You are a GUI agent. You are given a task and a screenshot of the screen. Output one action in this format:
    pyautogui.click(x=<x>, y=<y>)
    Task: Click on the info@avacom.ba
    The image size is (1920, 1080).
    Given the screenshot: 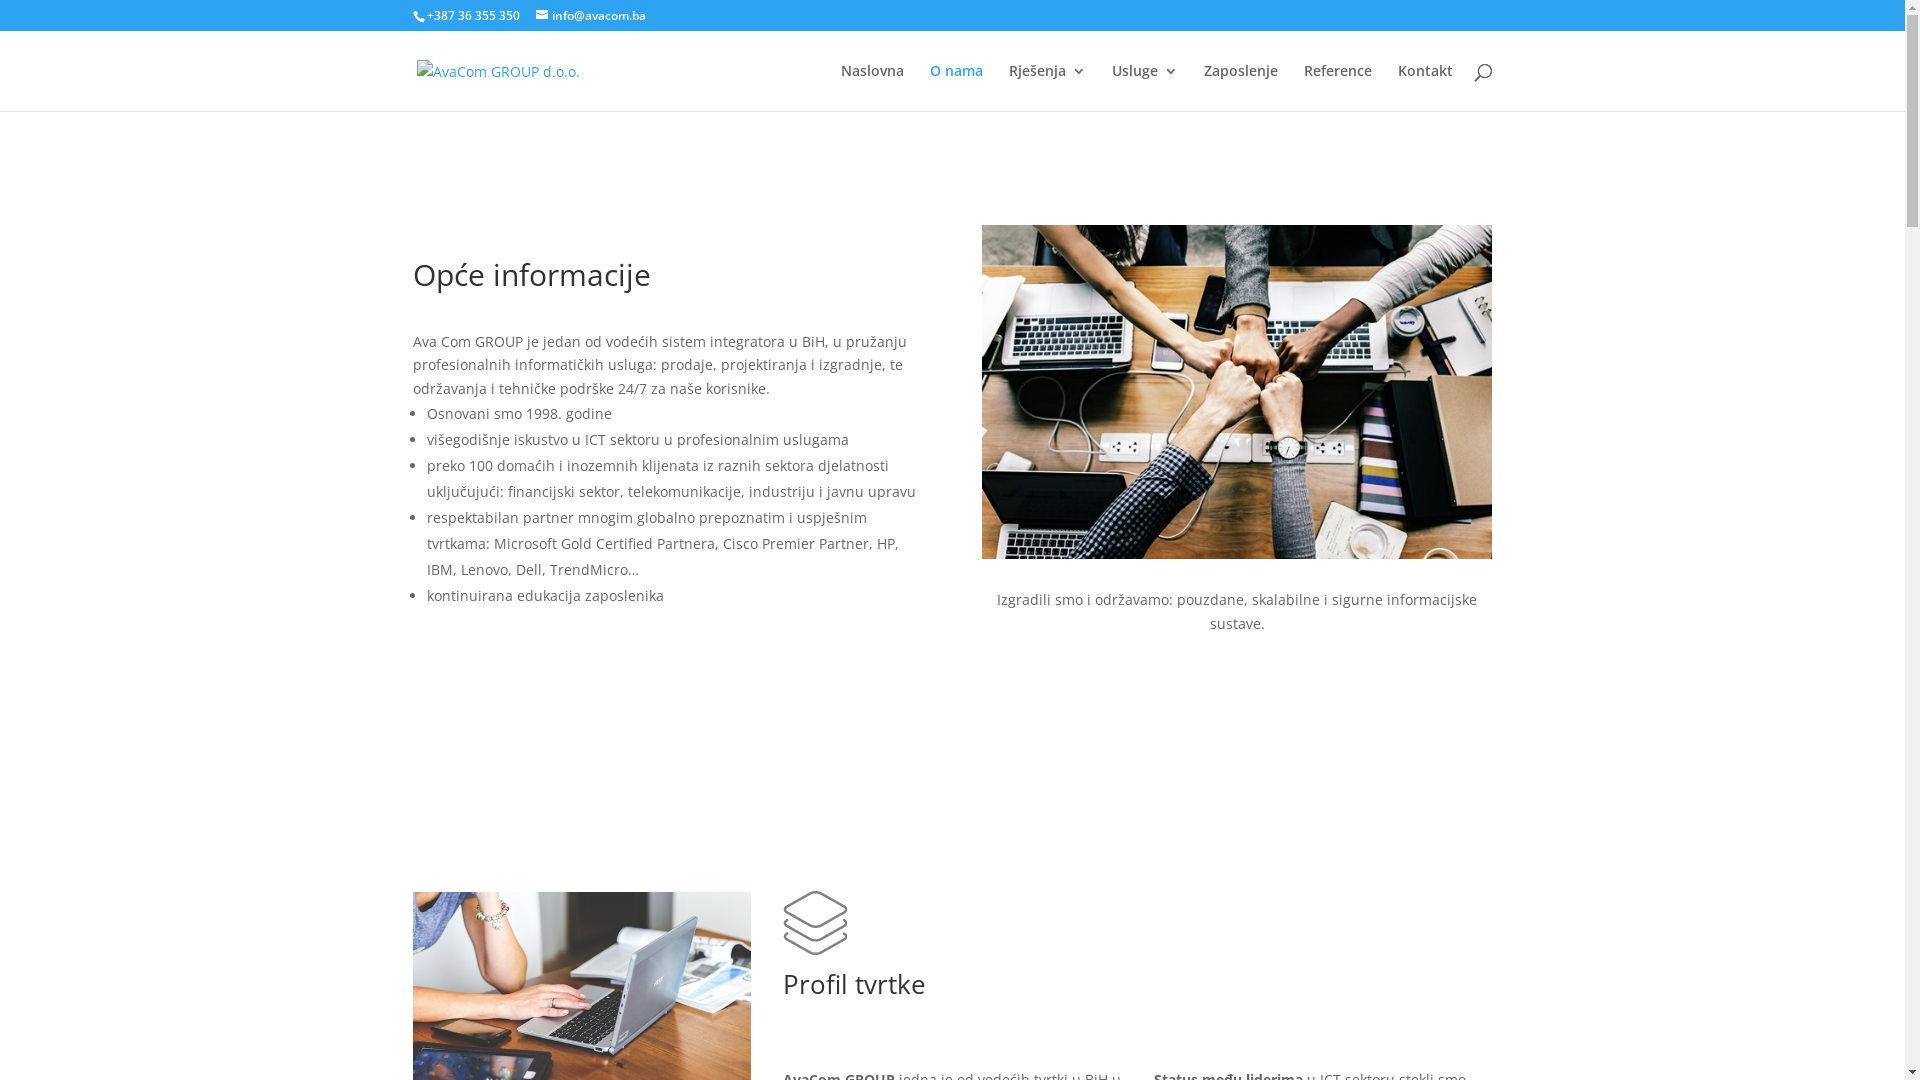 What is the action you would take?
    pyautogui.click(x=591, y=16)
    